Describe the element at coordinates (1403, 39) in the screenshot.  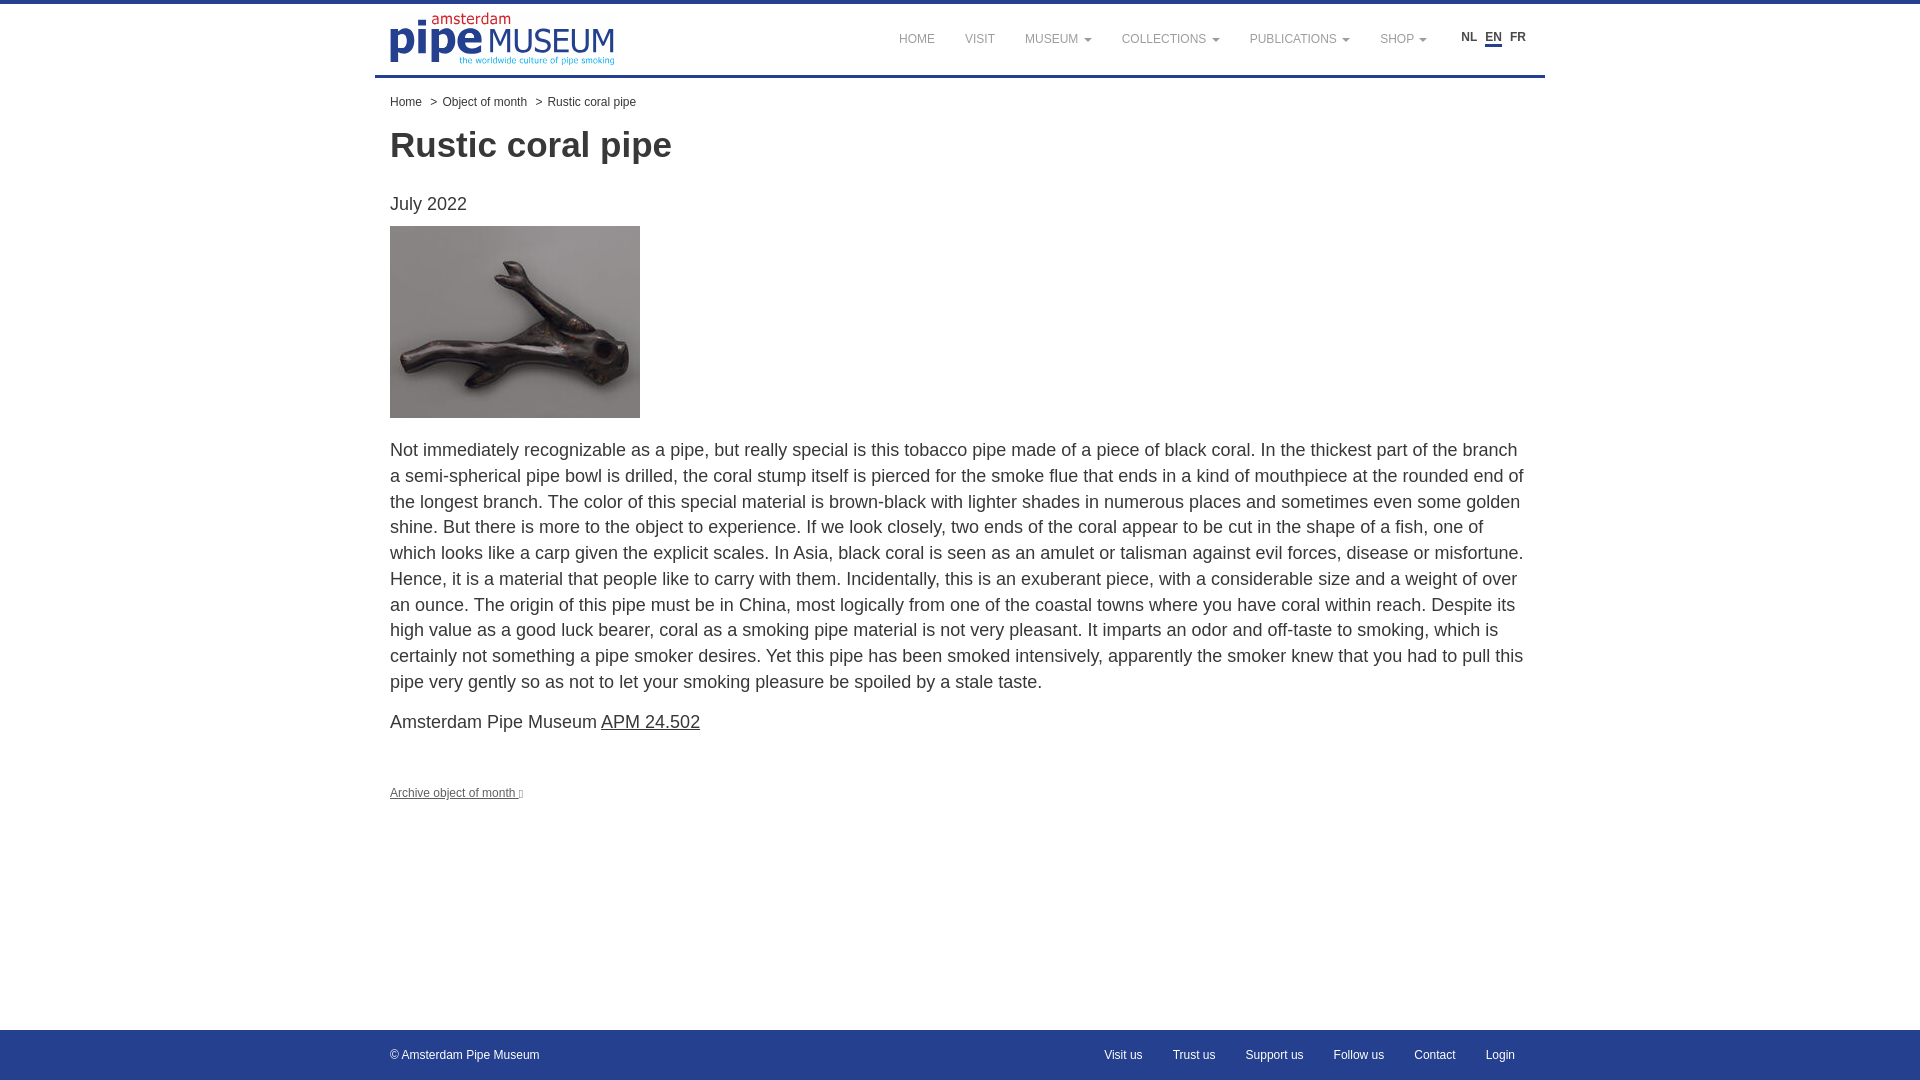
I see `SHOP` at that location.